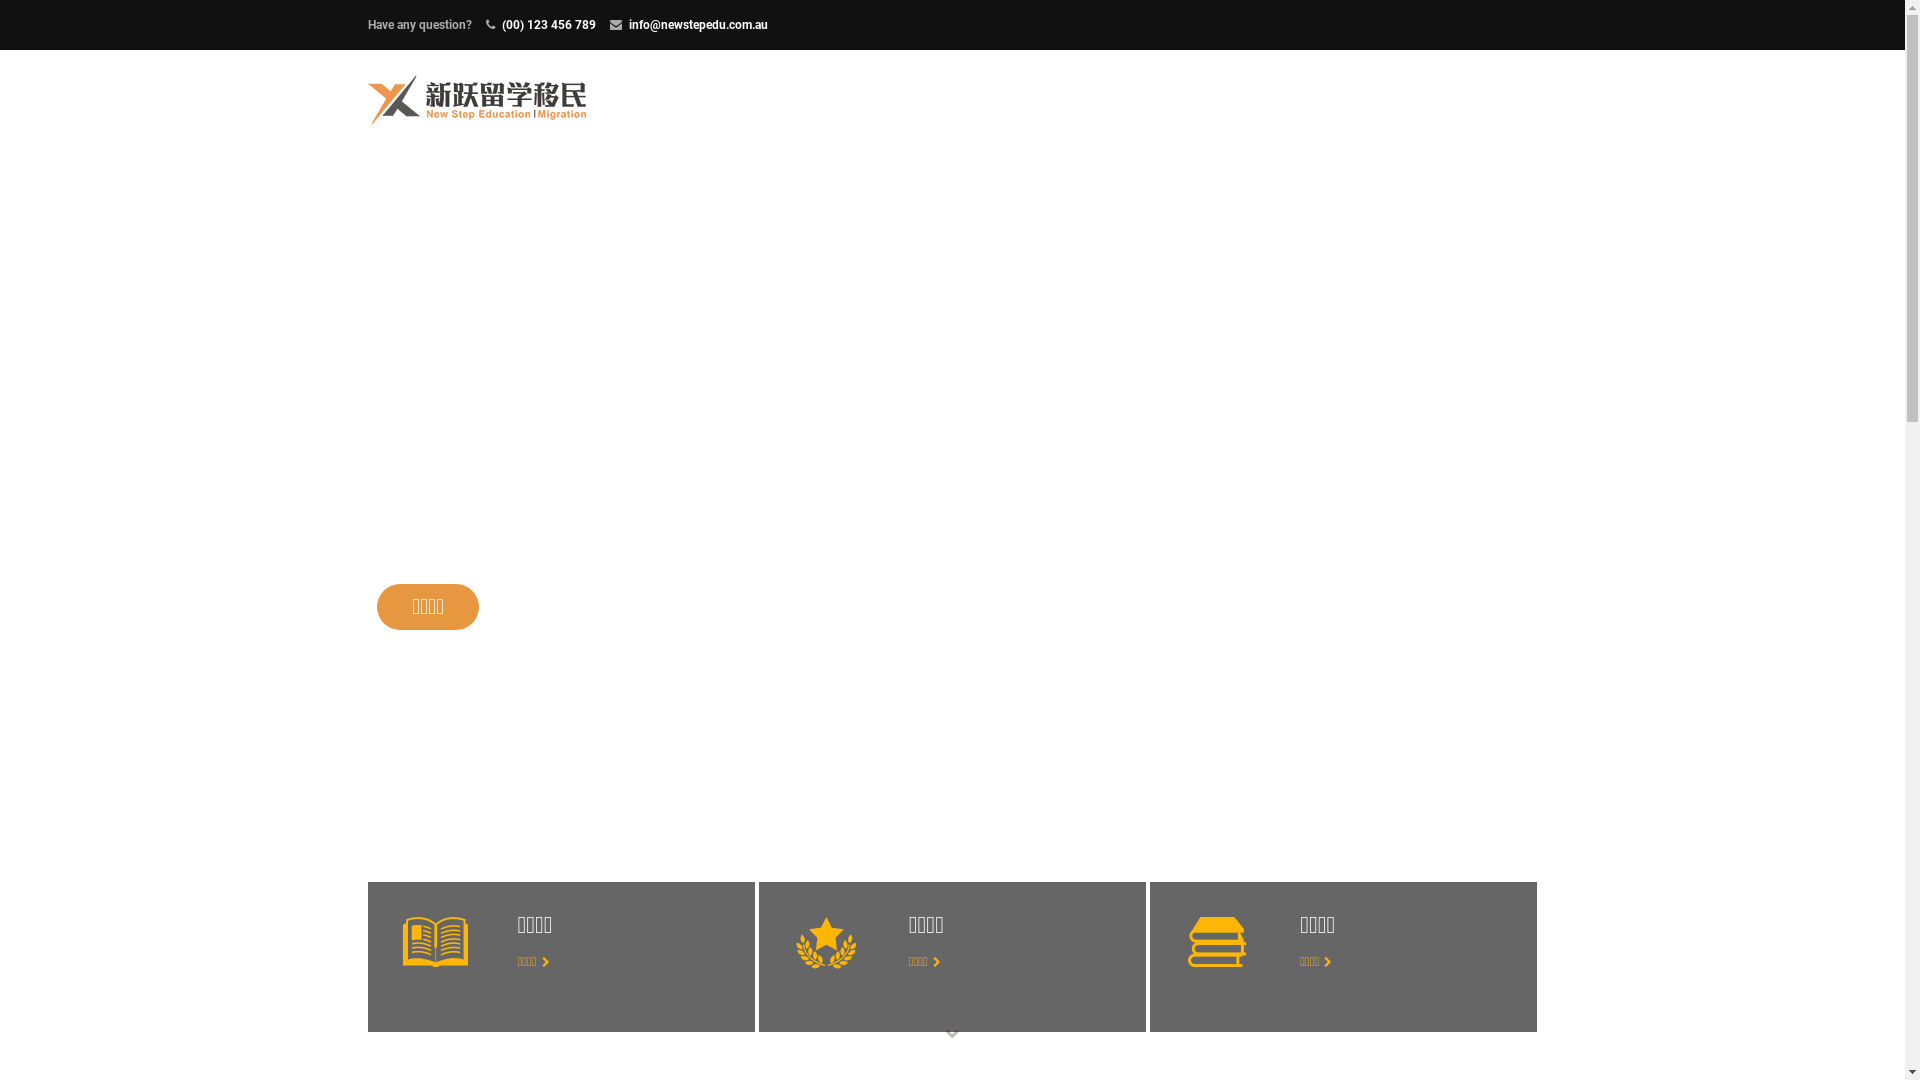 Image resolution: width=1920 pixels, height=1080 pixels. I want to click on (00) 123 456 789, so click(549, 25).